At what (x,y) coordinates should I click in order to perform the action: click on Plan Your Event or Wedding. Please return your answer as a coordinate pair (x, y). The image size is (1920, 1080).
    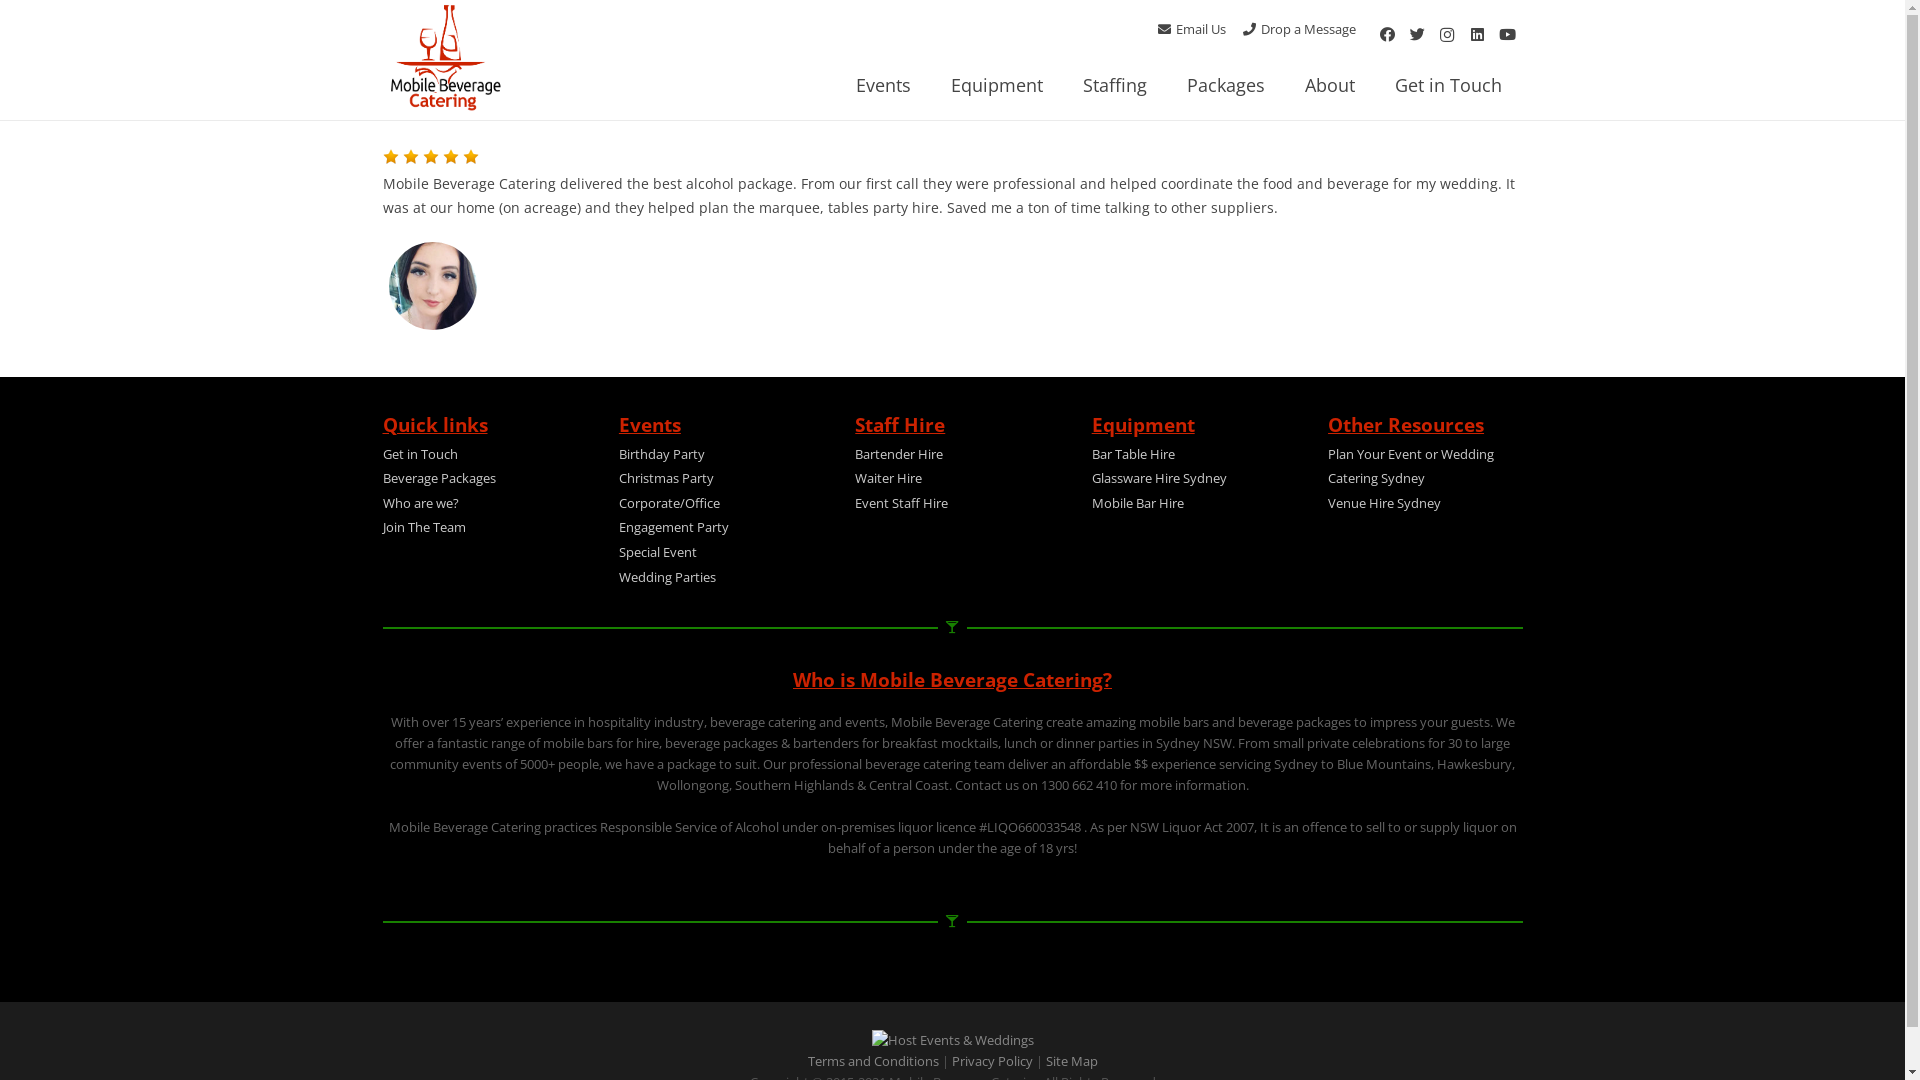
    Looking at the image, I should click on (1411, 454).